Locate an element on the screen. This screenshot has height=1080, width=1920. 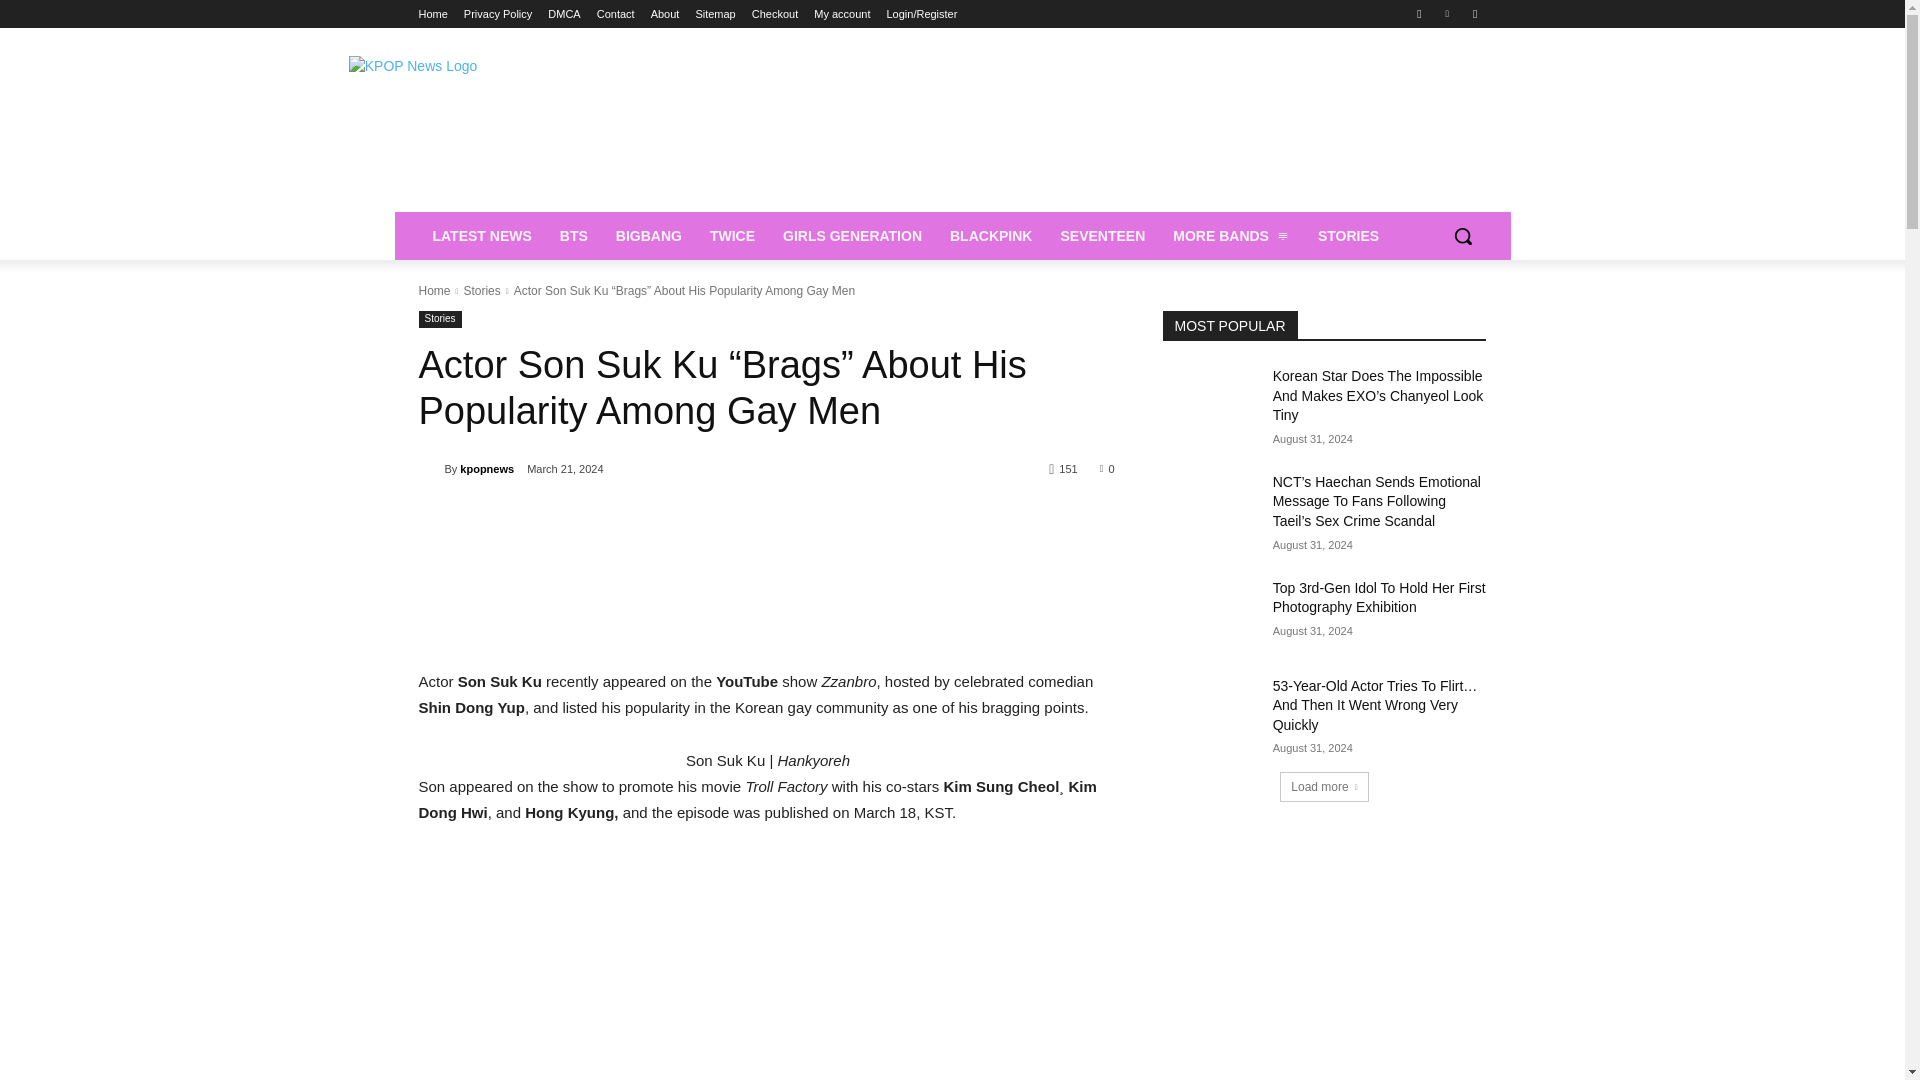
BTS is located at coordinates (574, 236).